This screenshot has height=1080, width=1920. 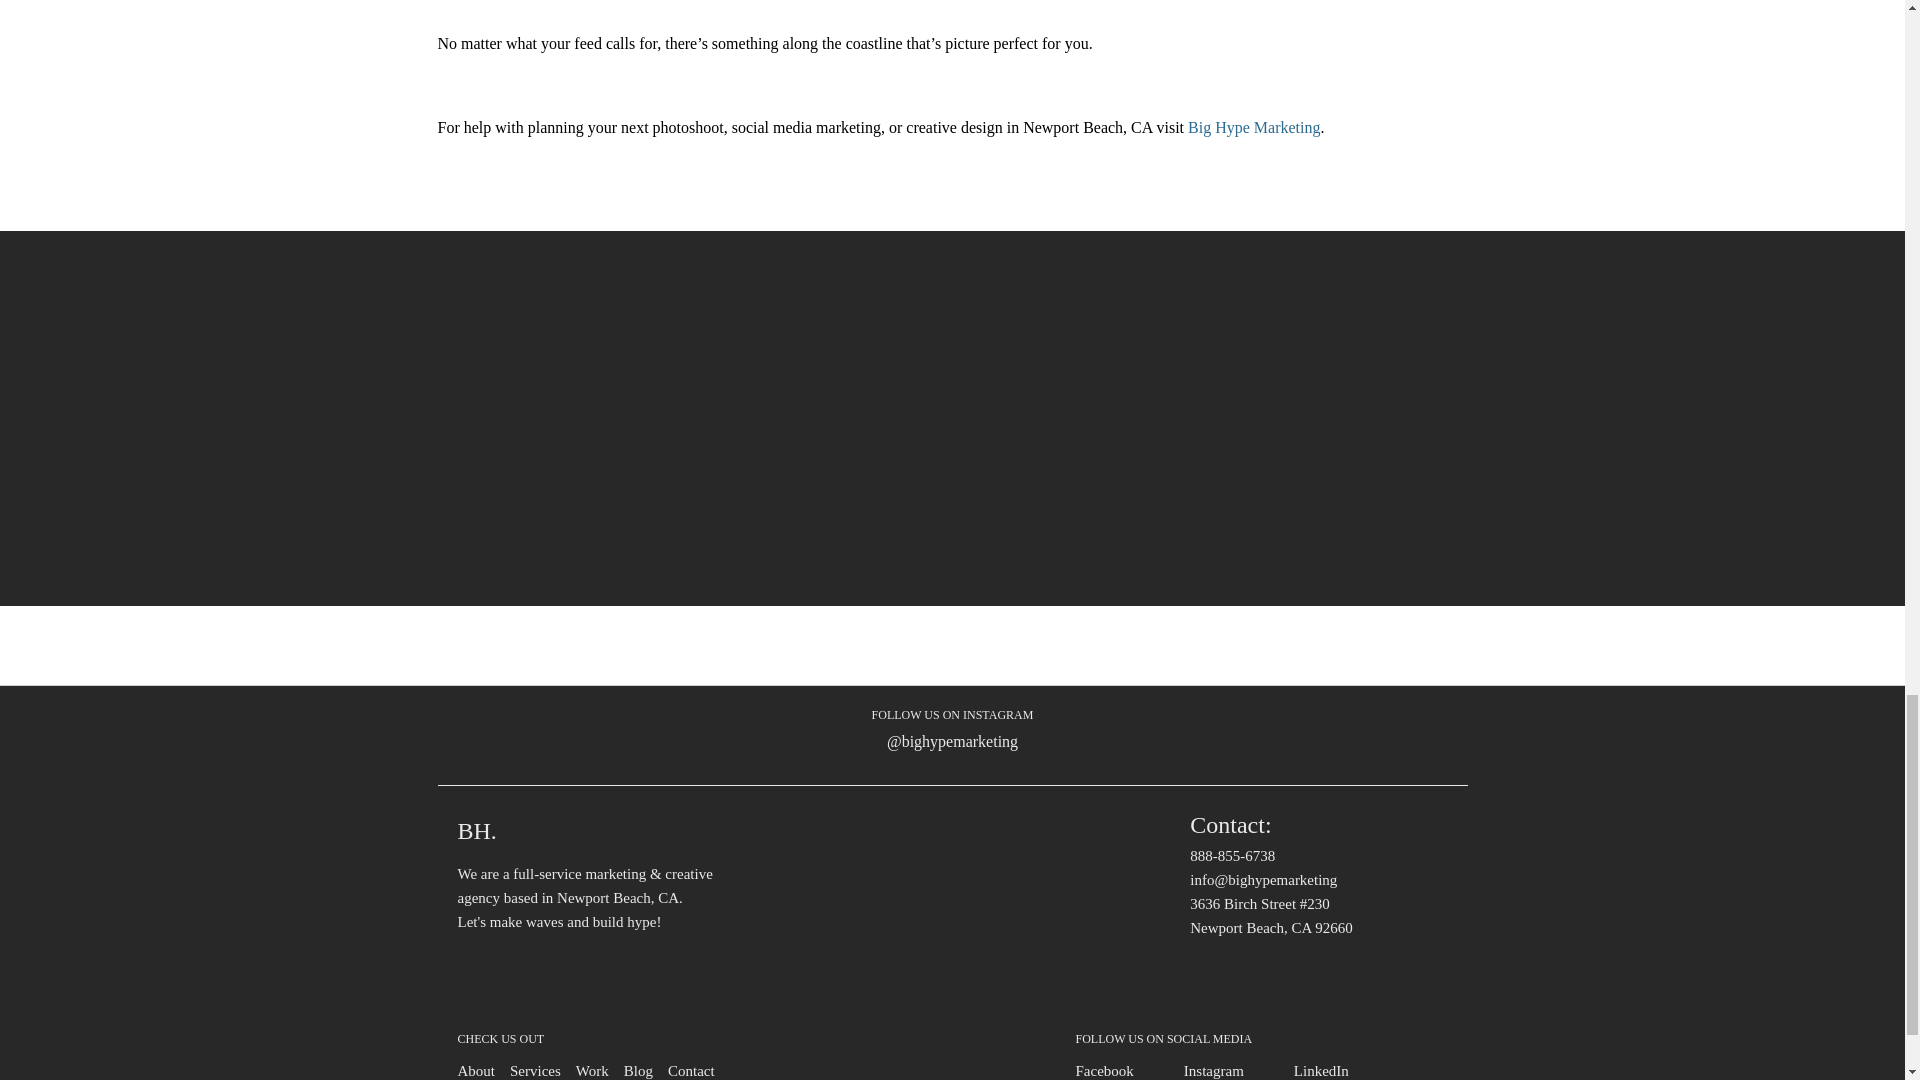 I want to click on About, so click(x=476, y=1070).